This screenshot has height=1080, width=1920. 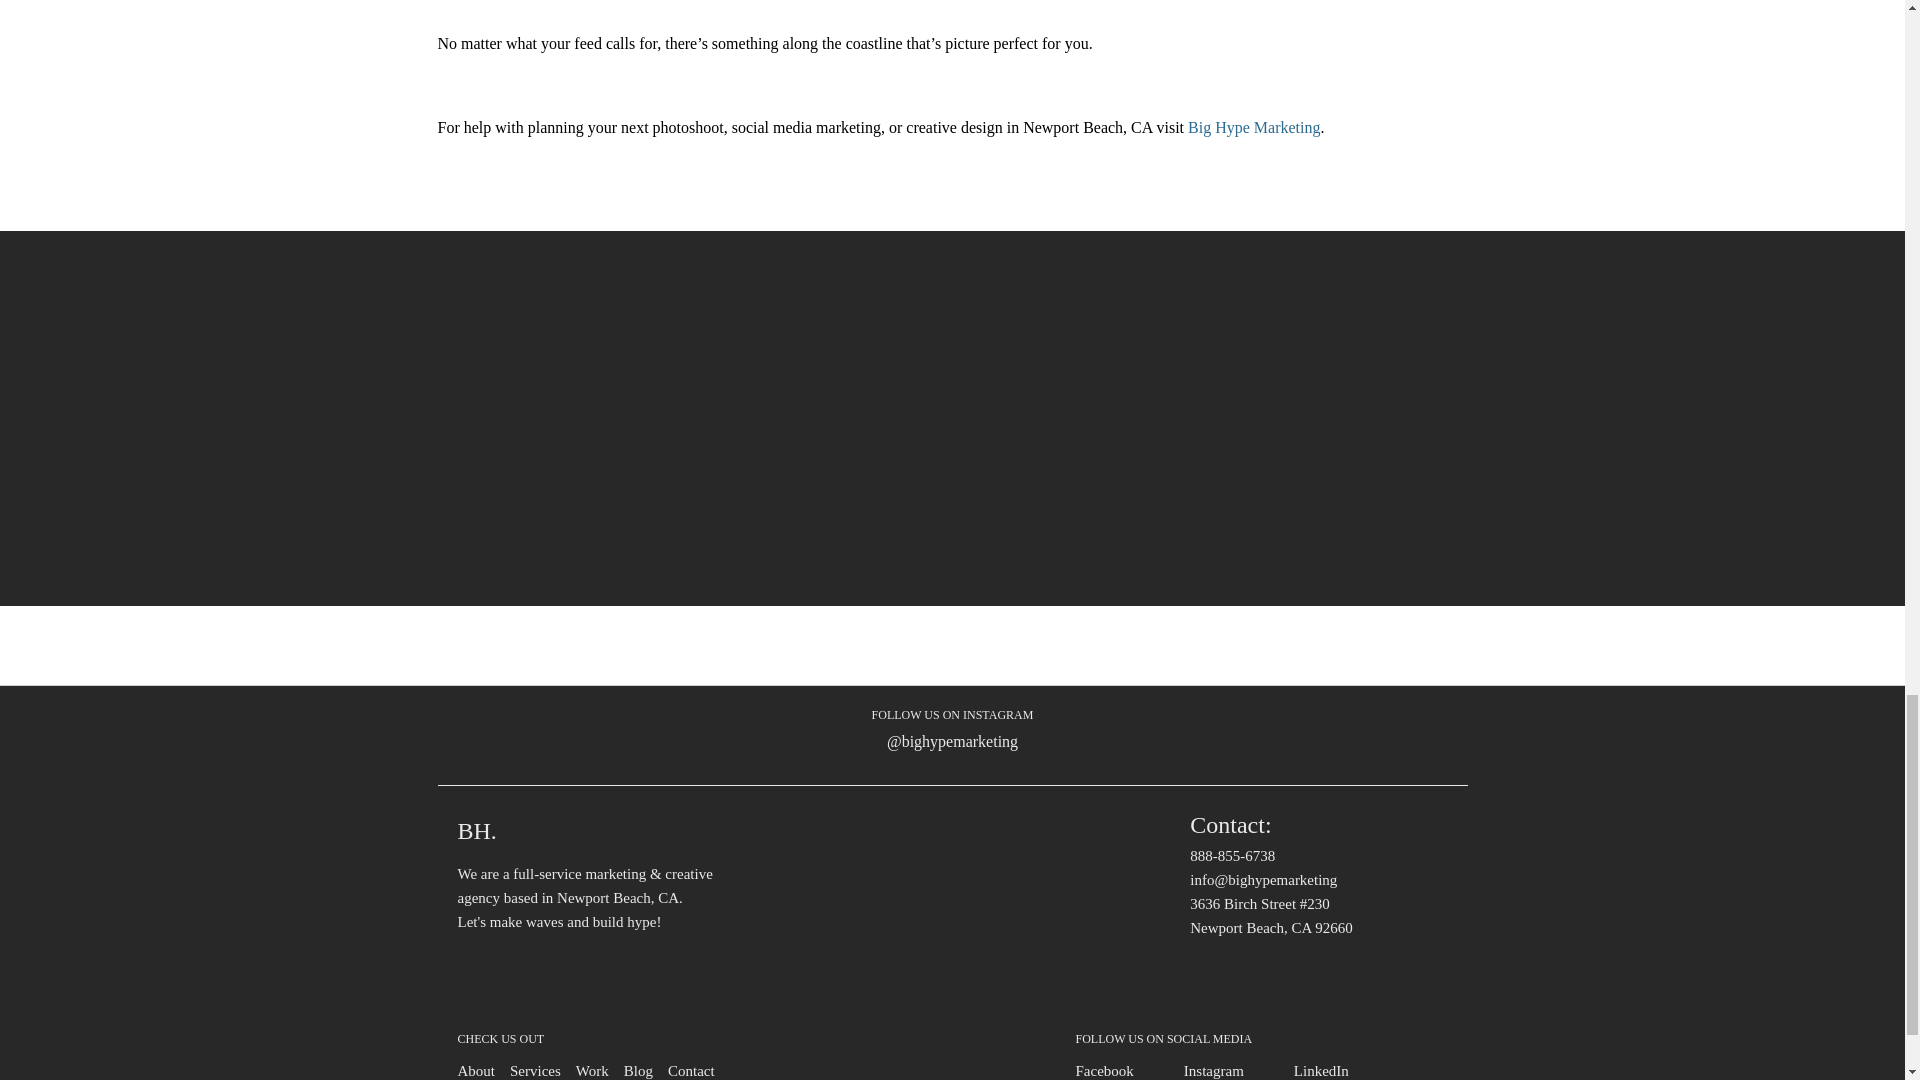 I want to click on About, so click(x=476, y=1070).